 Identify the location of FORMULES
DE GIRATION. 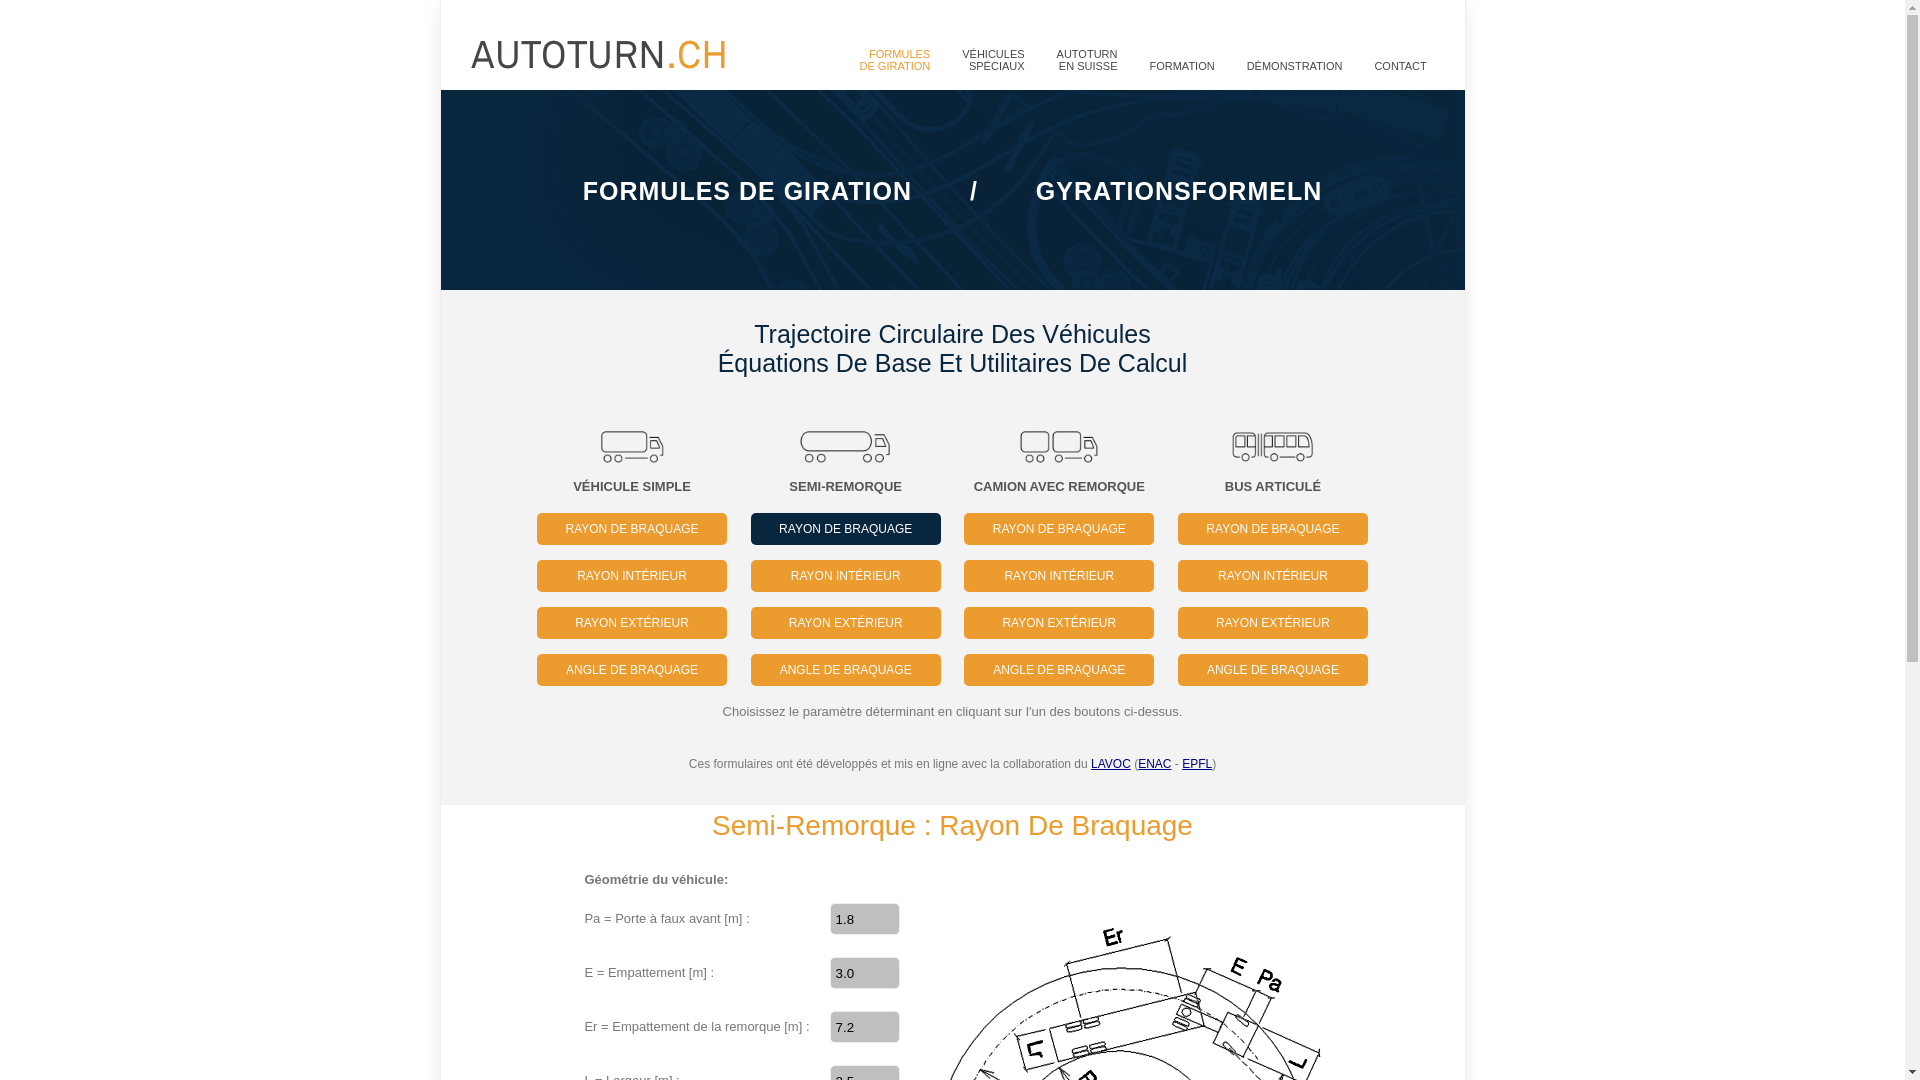
(896, 60).